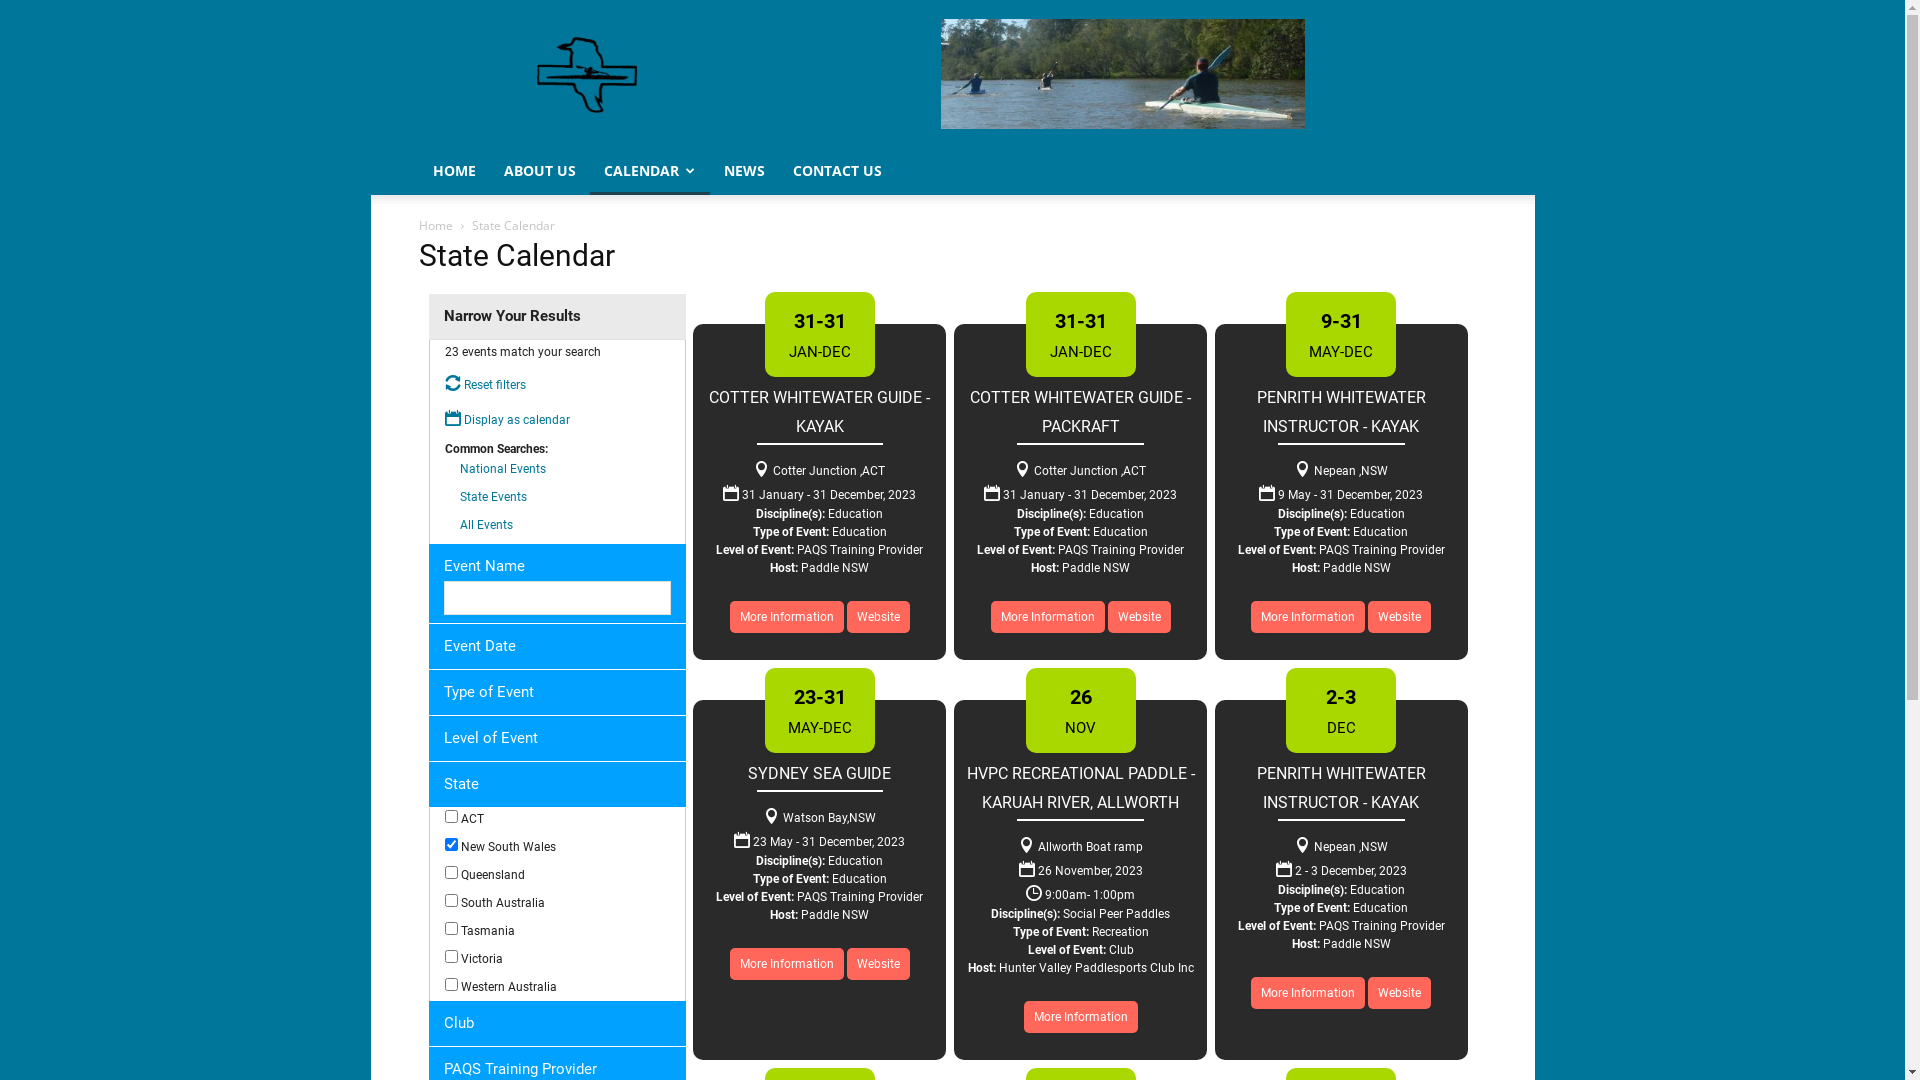 This screenshot has height=1080, width=1920. Describe the element at coordinates (787, 617) in the screenshot. I see `More Information` at that location.